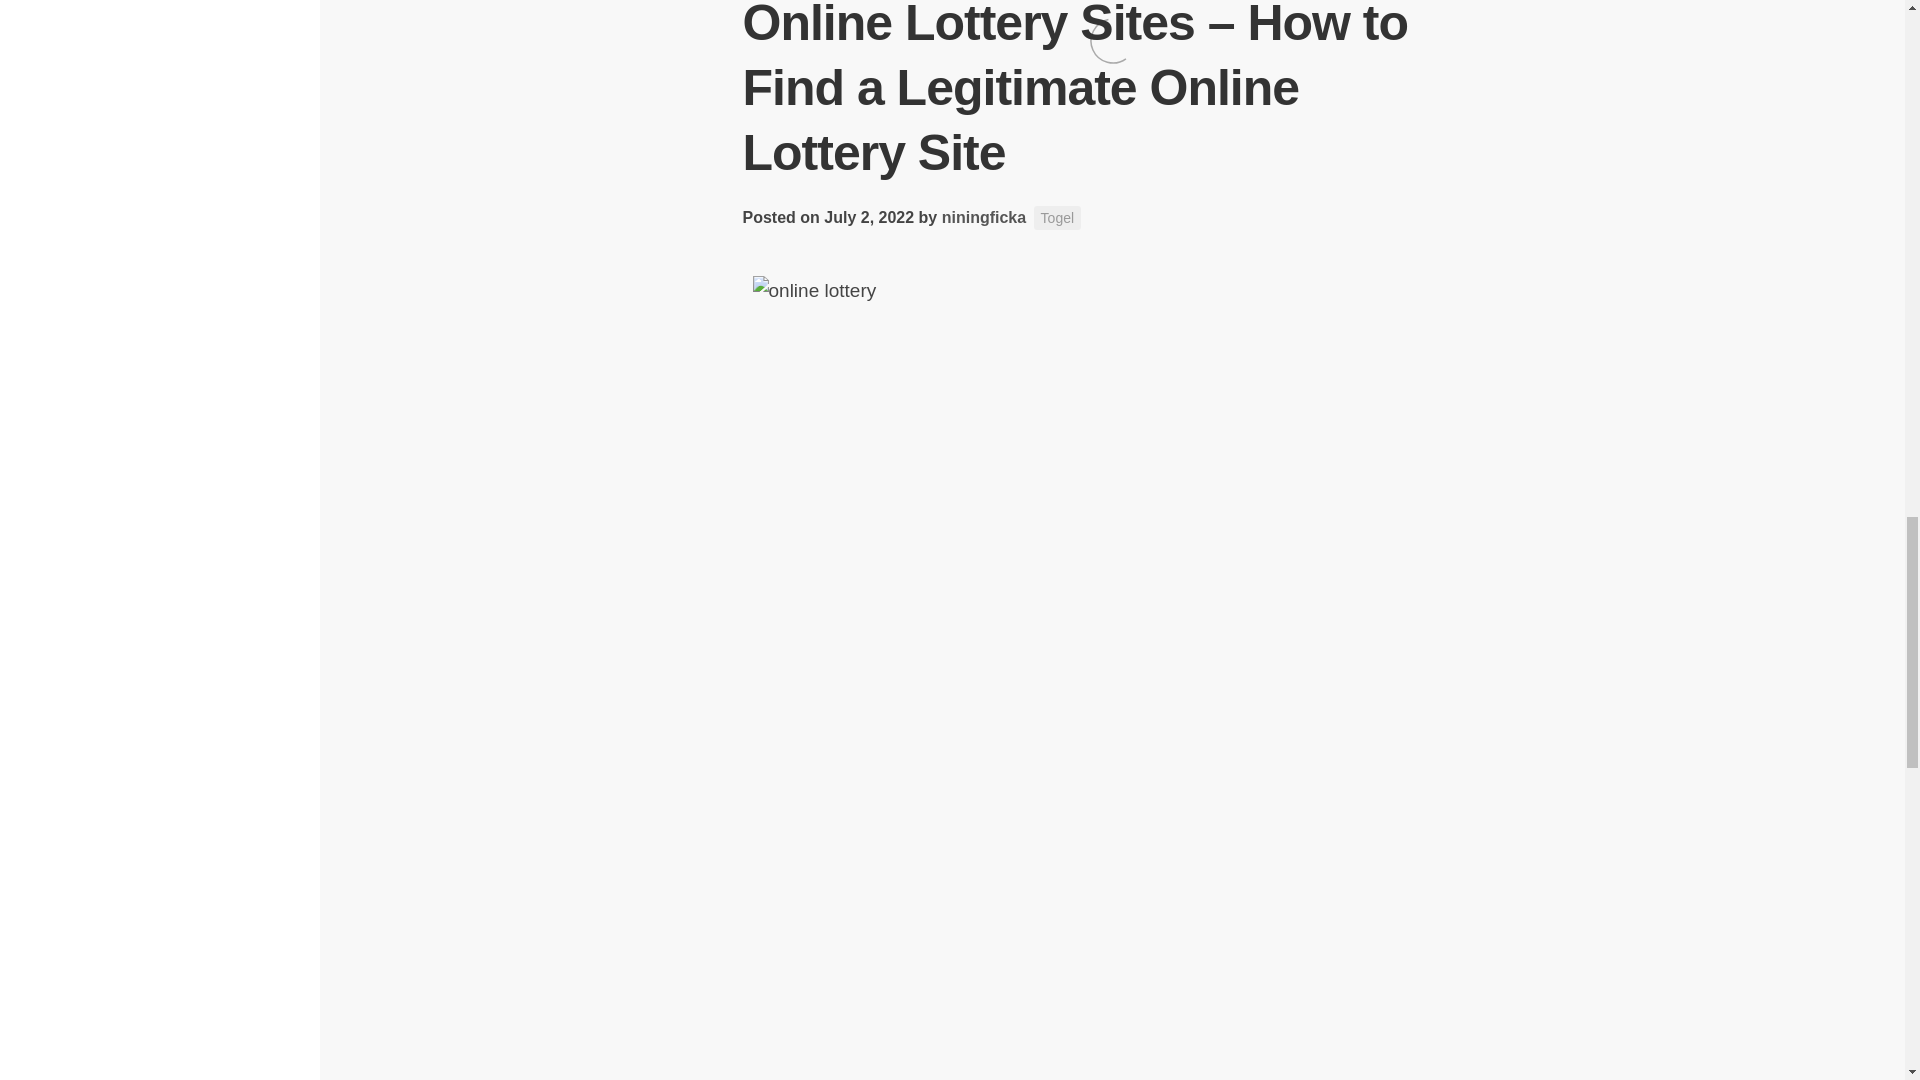  Describe the element at coordinates (1057, 218) in the screenshot. I see `Togel` at that location.